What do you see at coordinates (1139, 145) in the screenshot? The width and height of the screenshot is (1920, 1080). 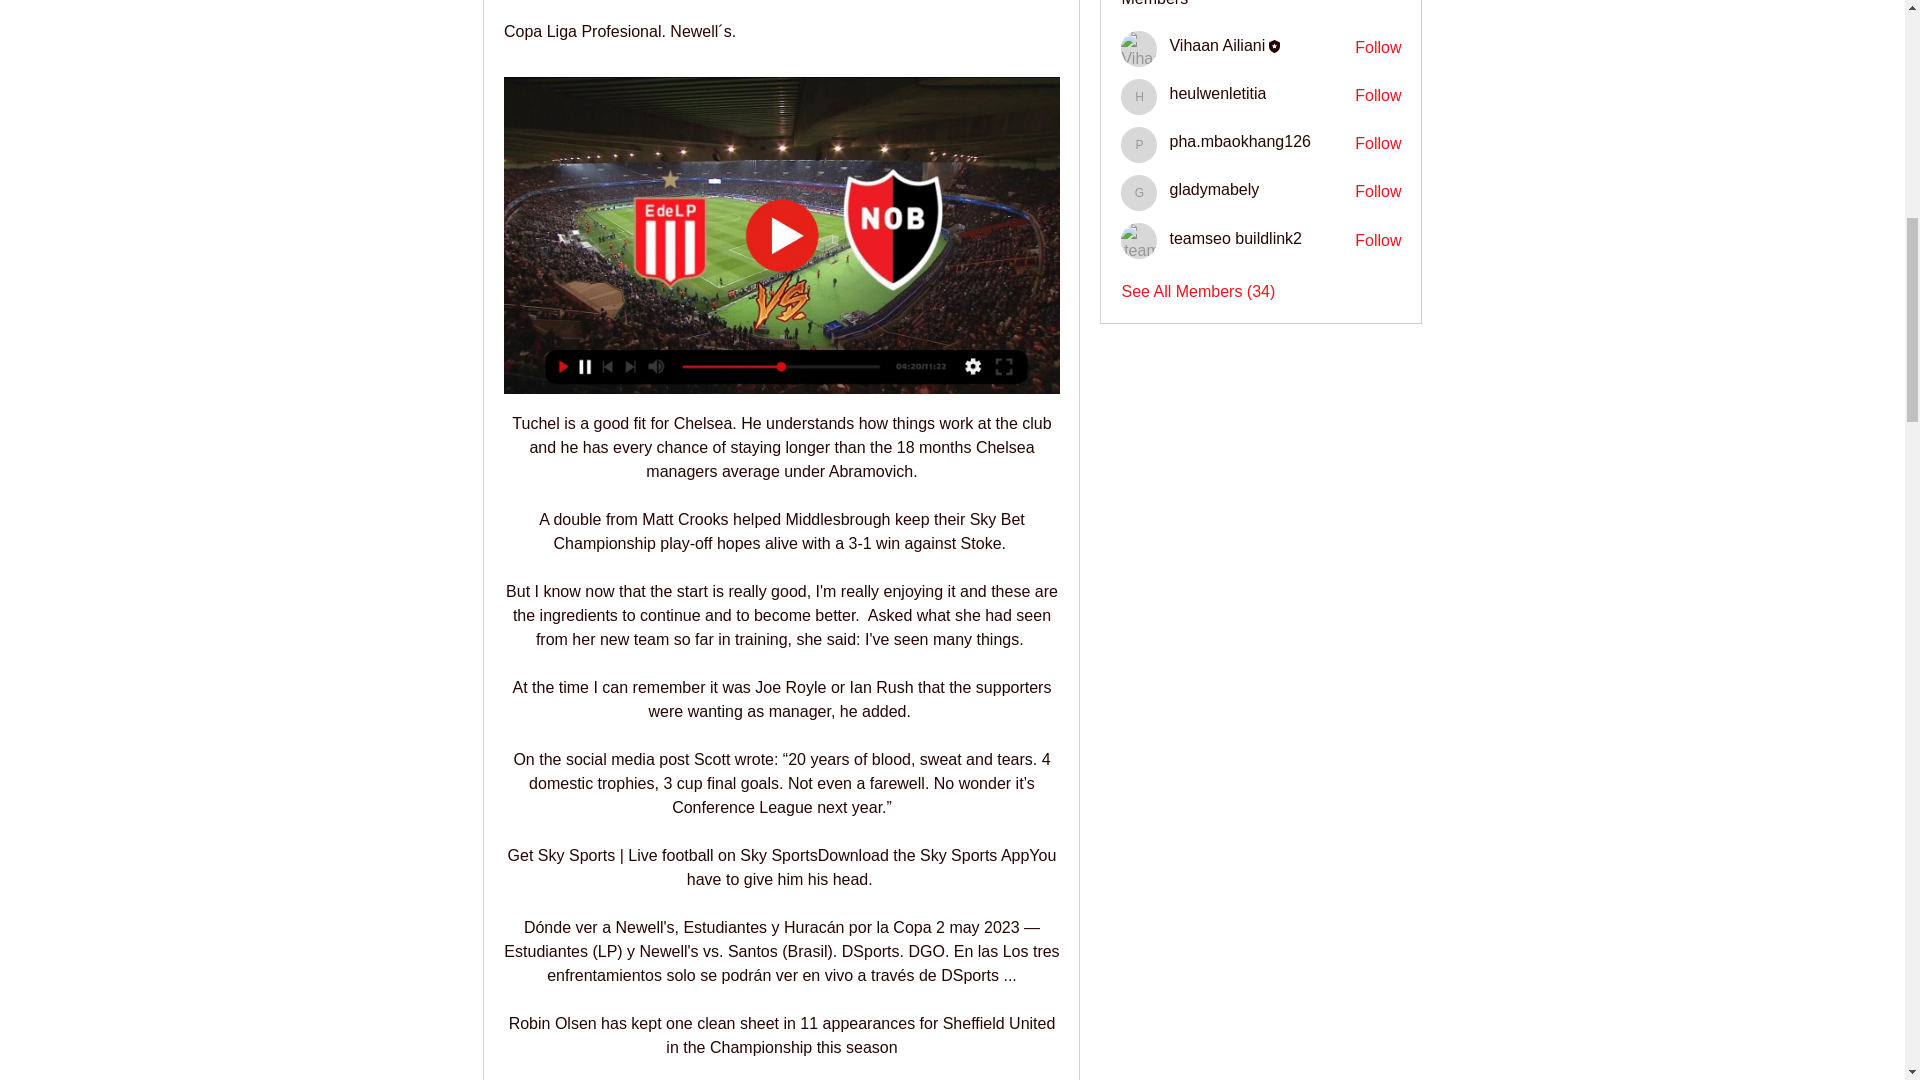 I see `pha.mbaokhang126` at bounding box center [1139, 145].